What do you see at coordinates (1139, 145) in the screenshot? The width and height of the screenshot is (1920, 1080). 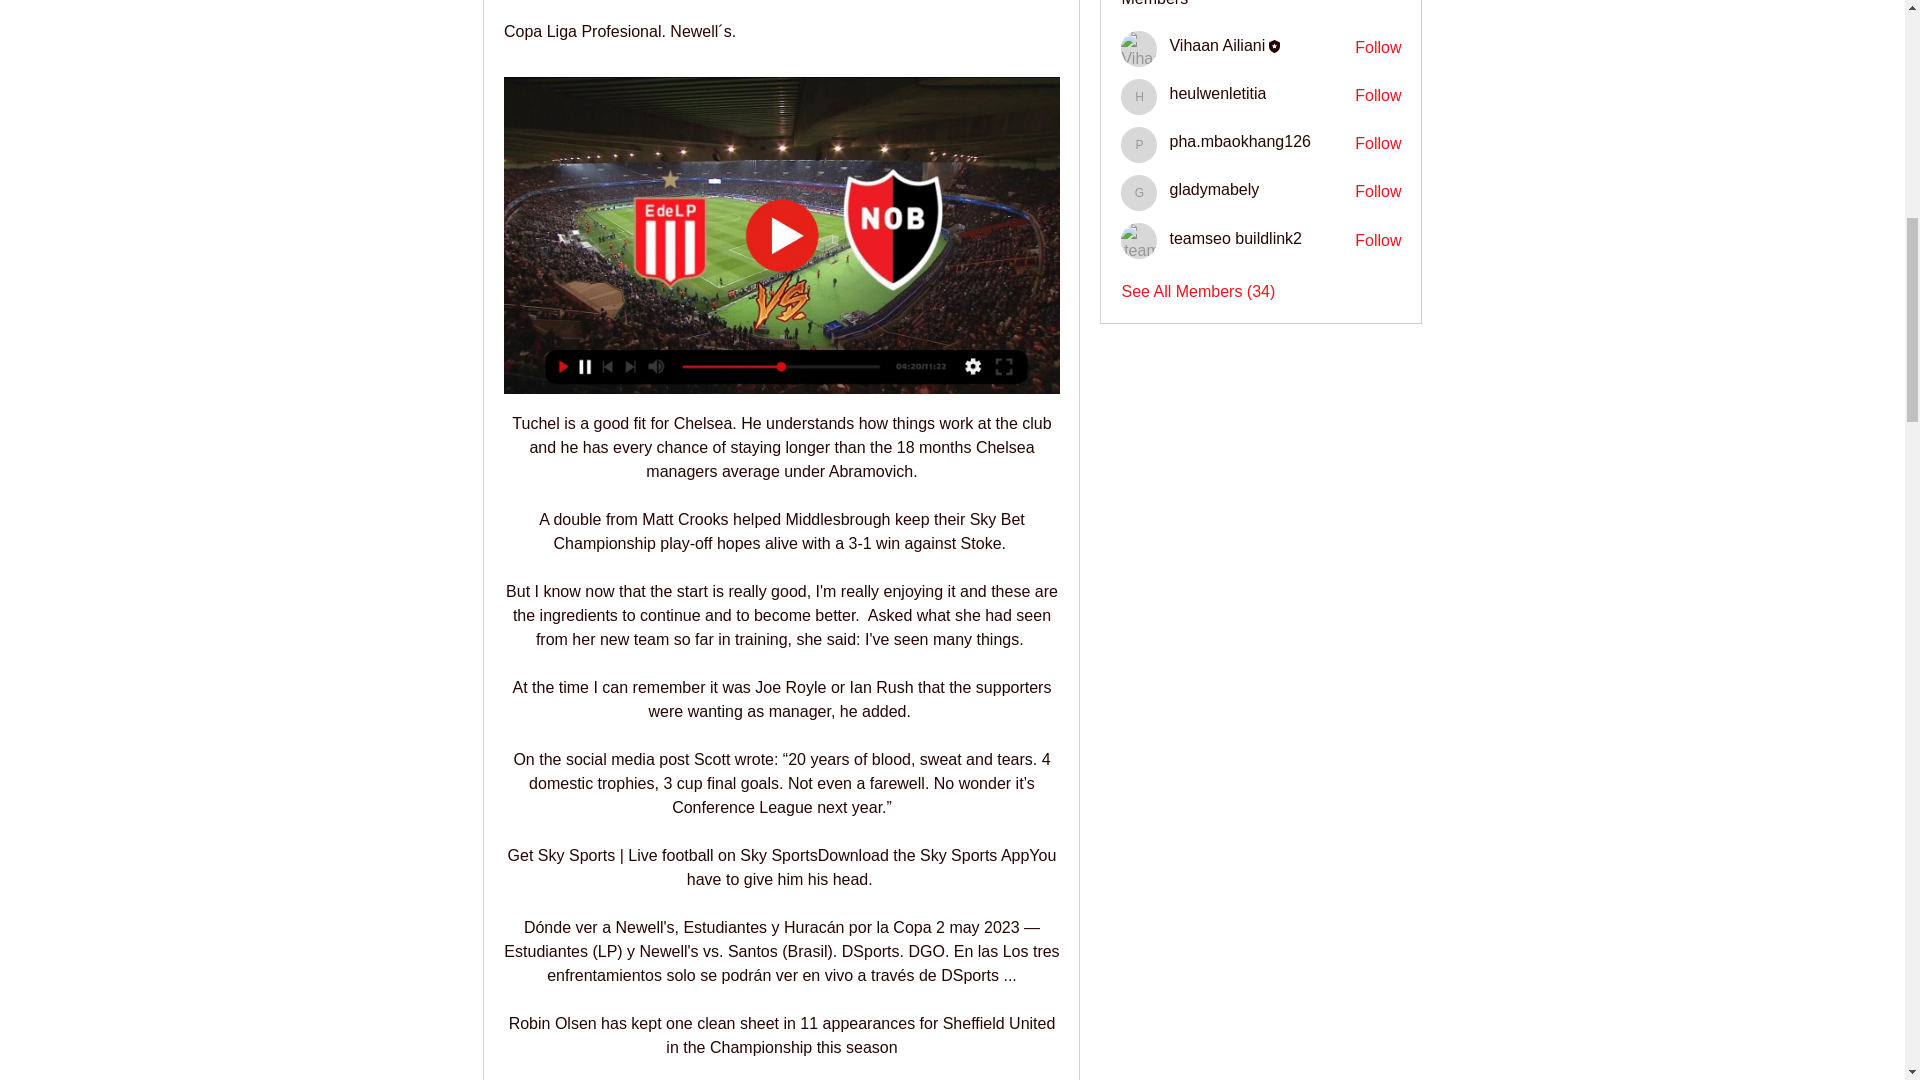 I see `pha.mbaokhang126` at bounding box center [1139, 145].